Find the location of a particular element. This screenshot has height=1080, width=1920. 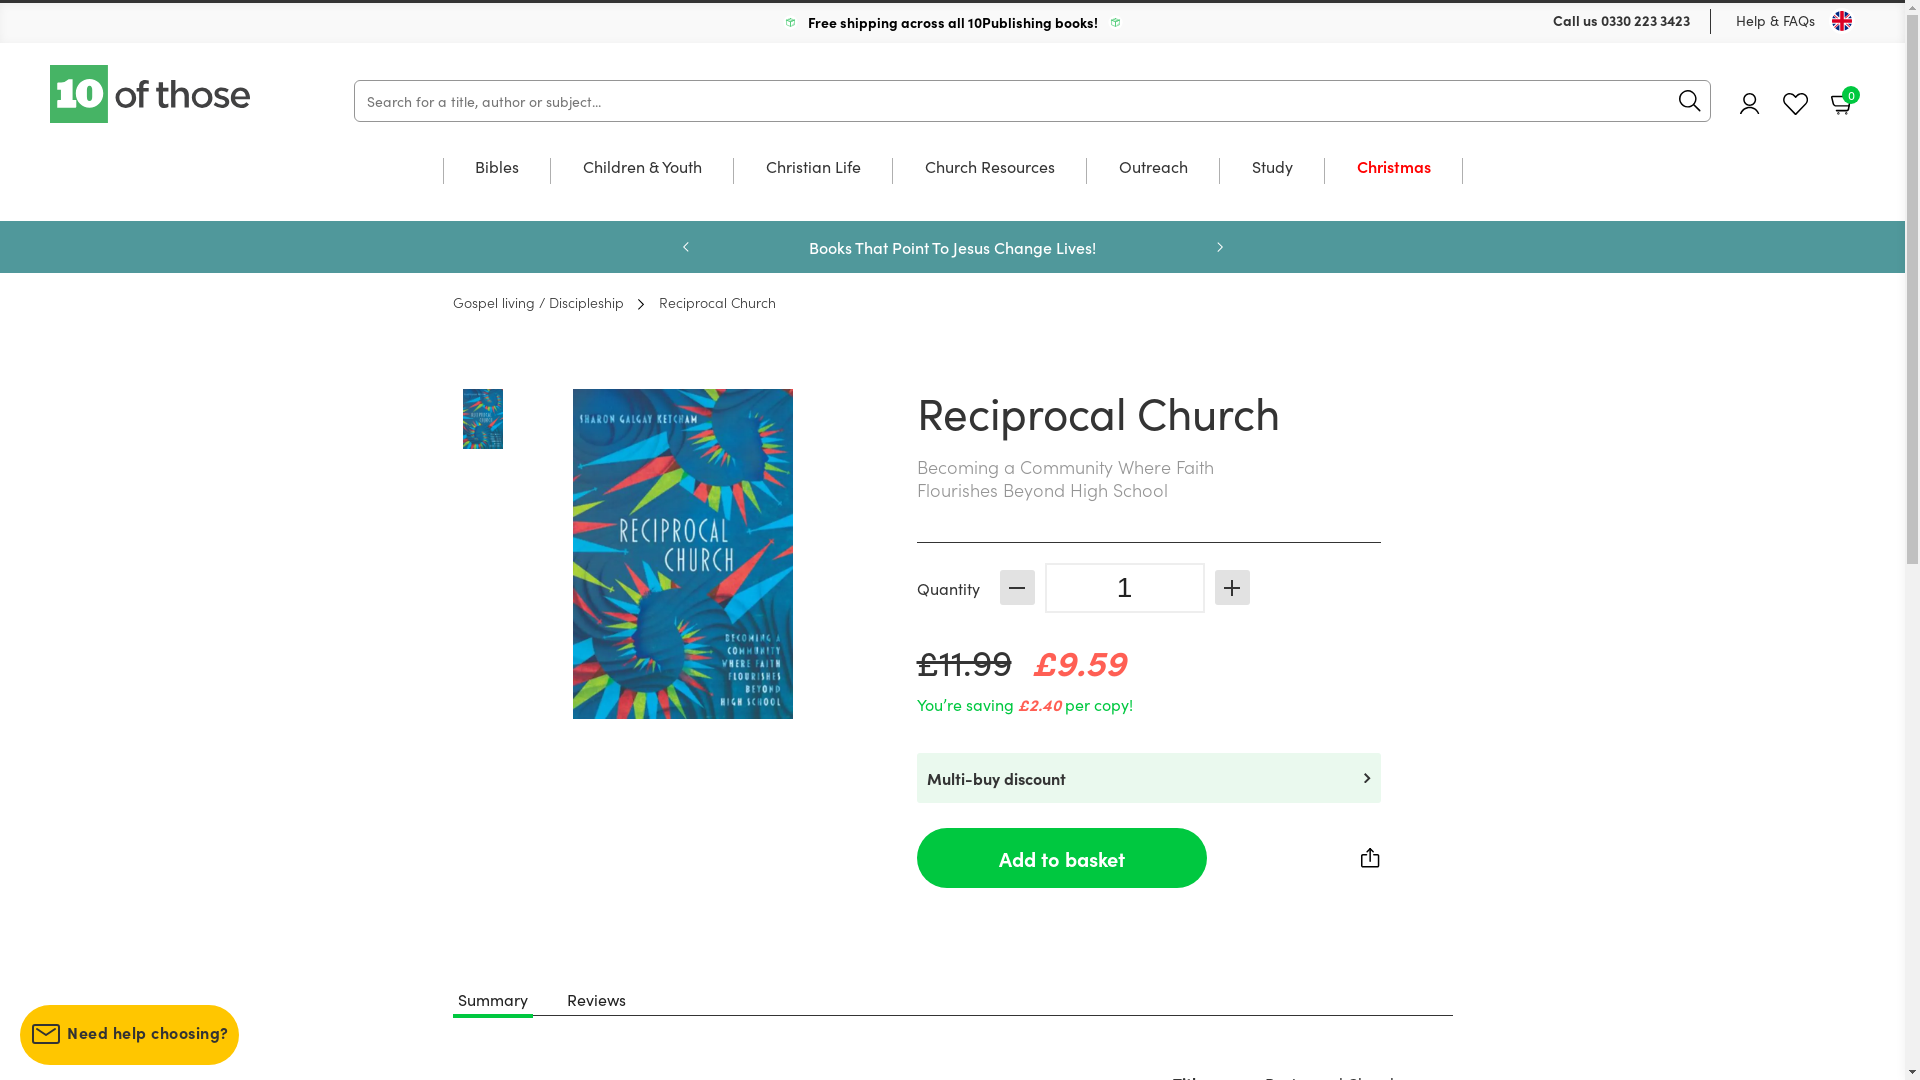

Free shipping across all 10Publishing books! is located at coordinates (953, 22).